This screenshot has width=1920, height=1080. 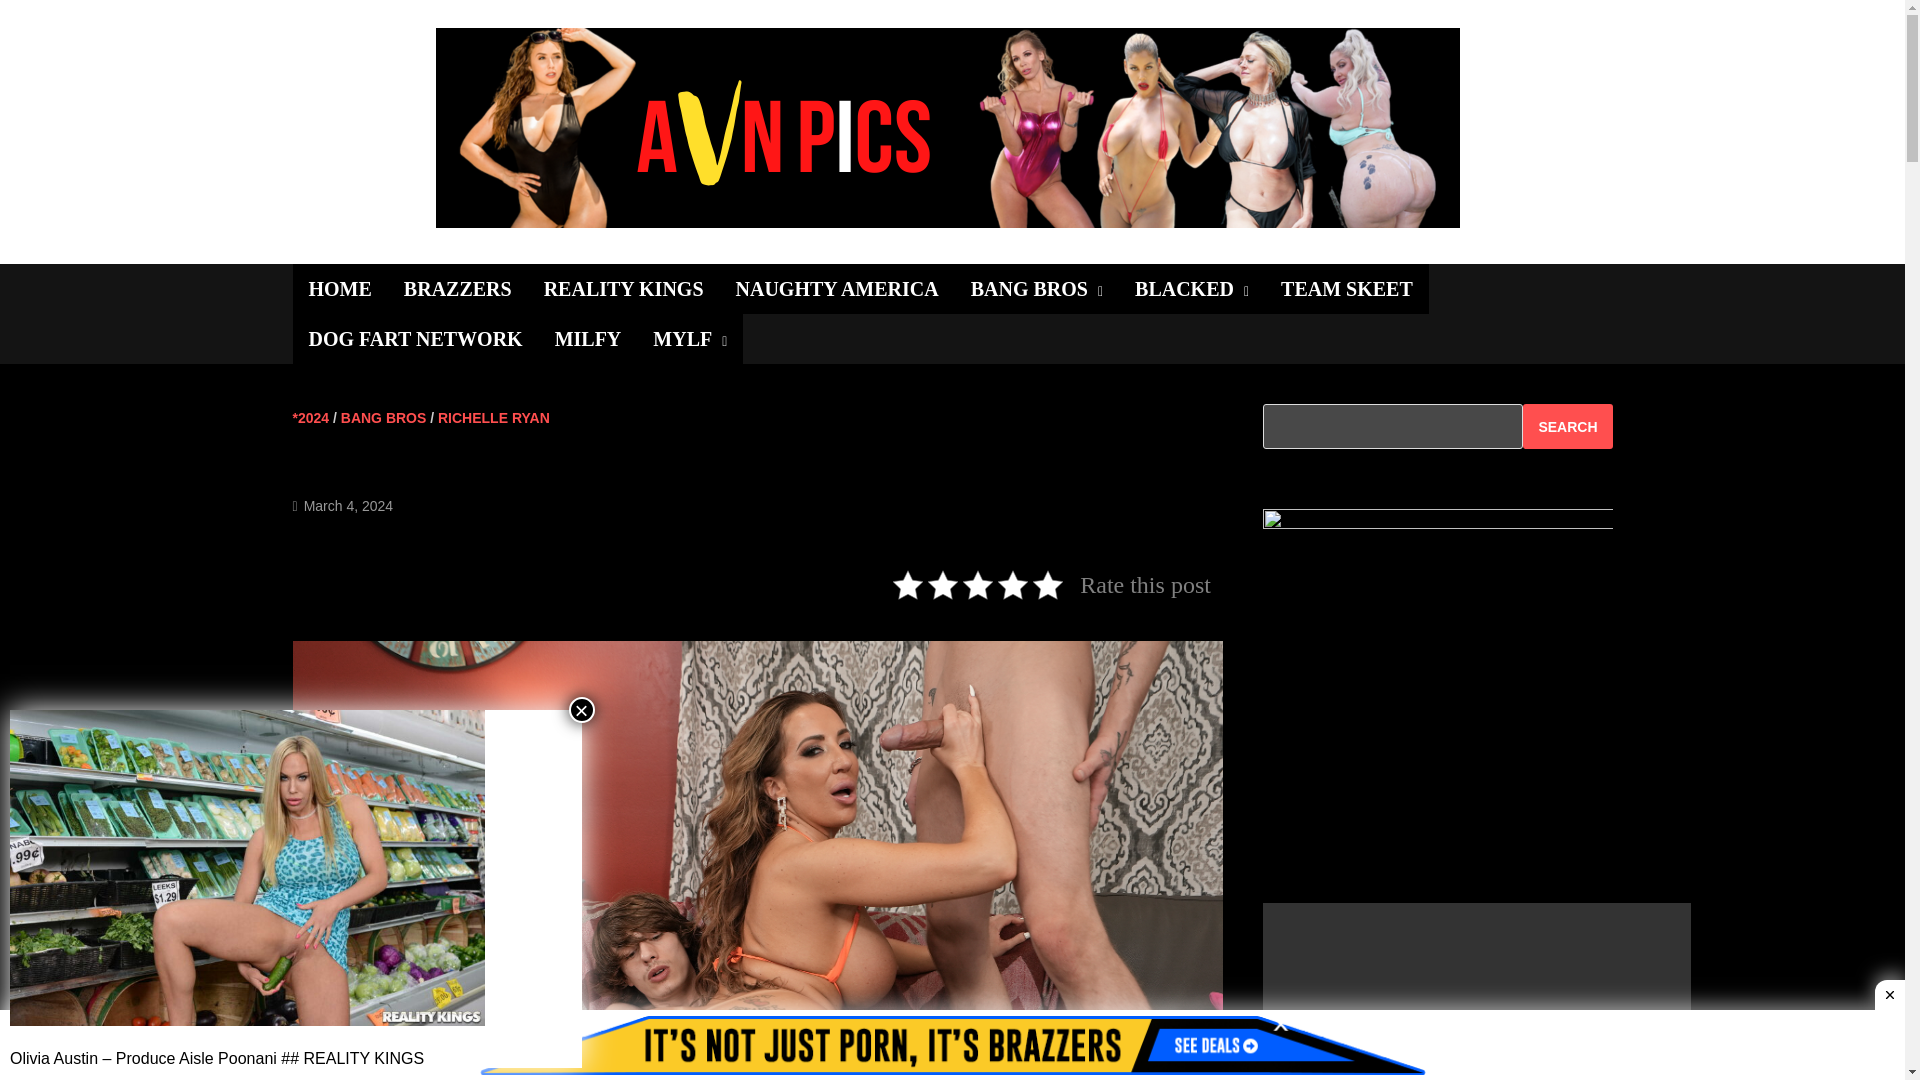 What do you see at coordinates (1192, 288) in the screenshot?
I see `BLACKED` at bounding box center [1192, 288].